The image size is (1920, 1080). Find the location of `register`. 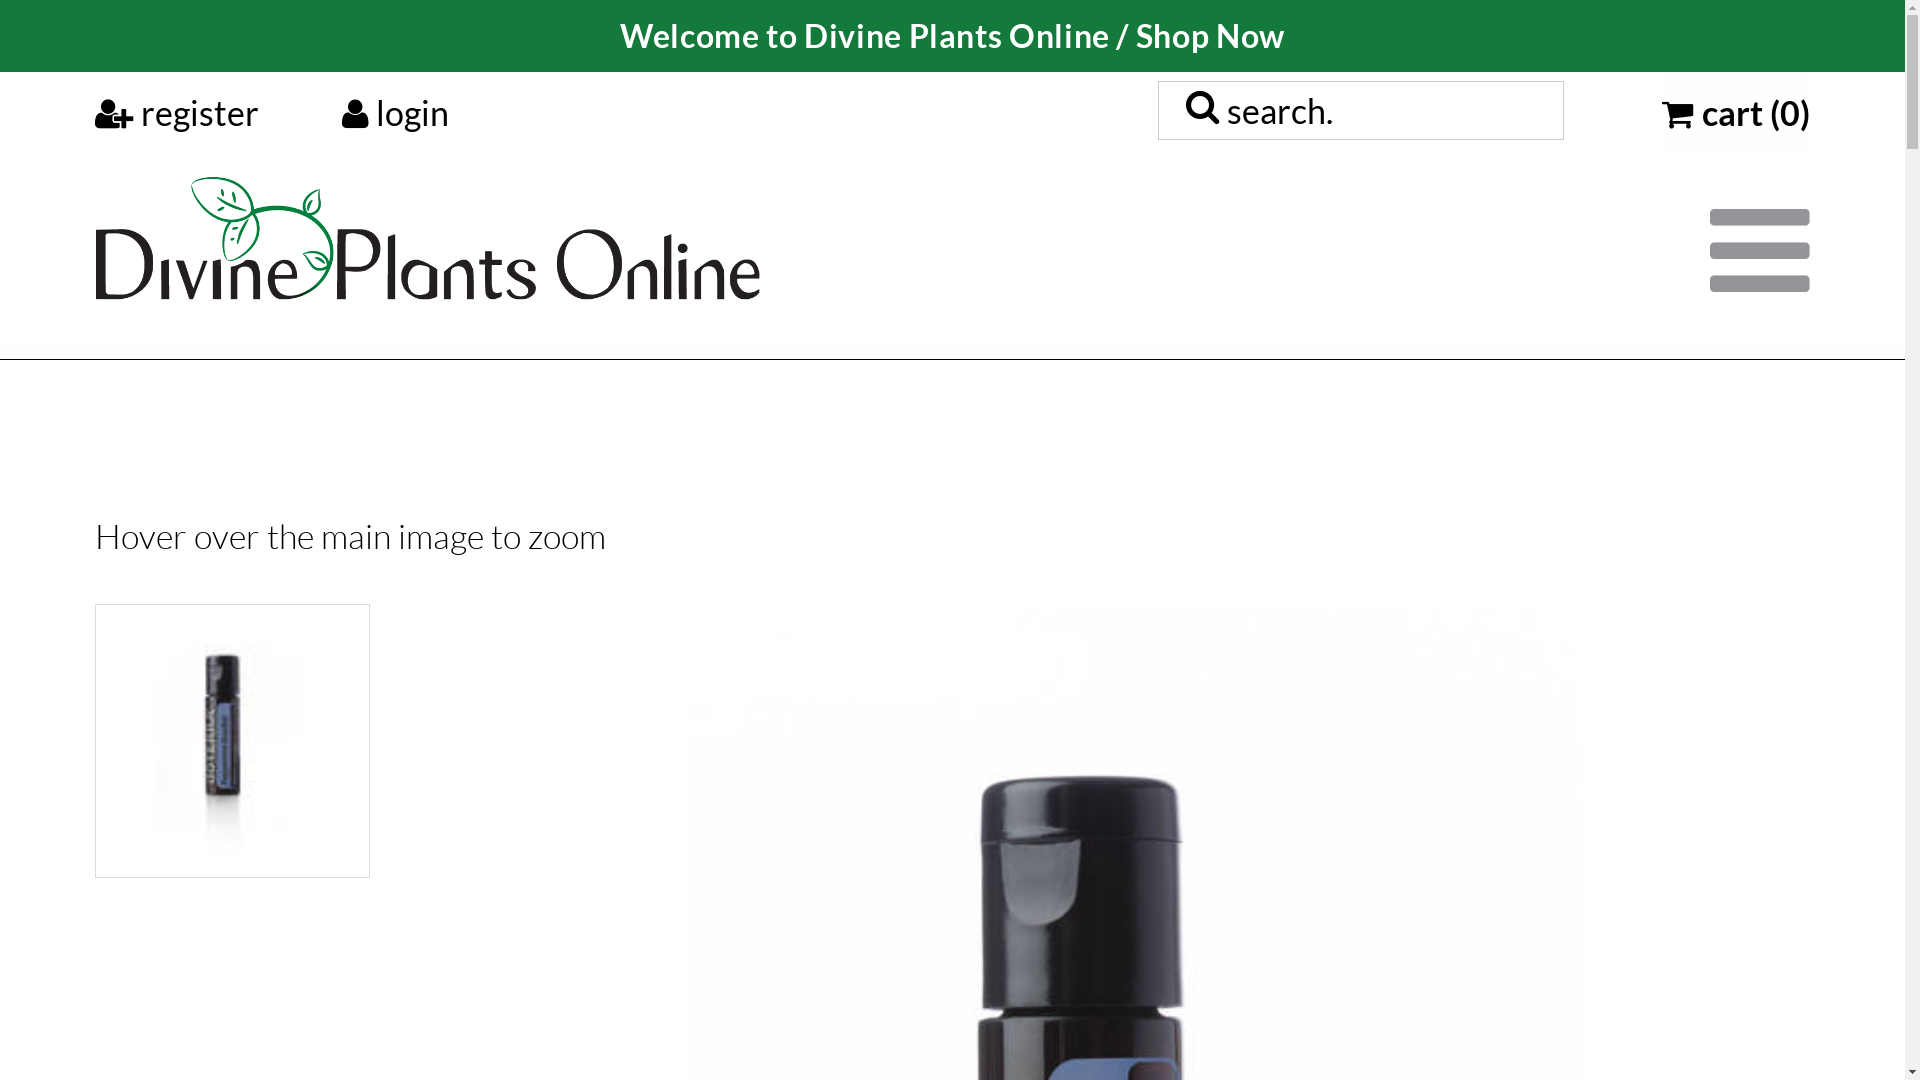

register is located at coordinates (177, 113).